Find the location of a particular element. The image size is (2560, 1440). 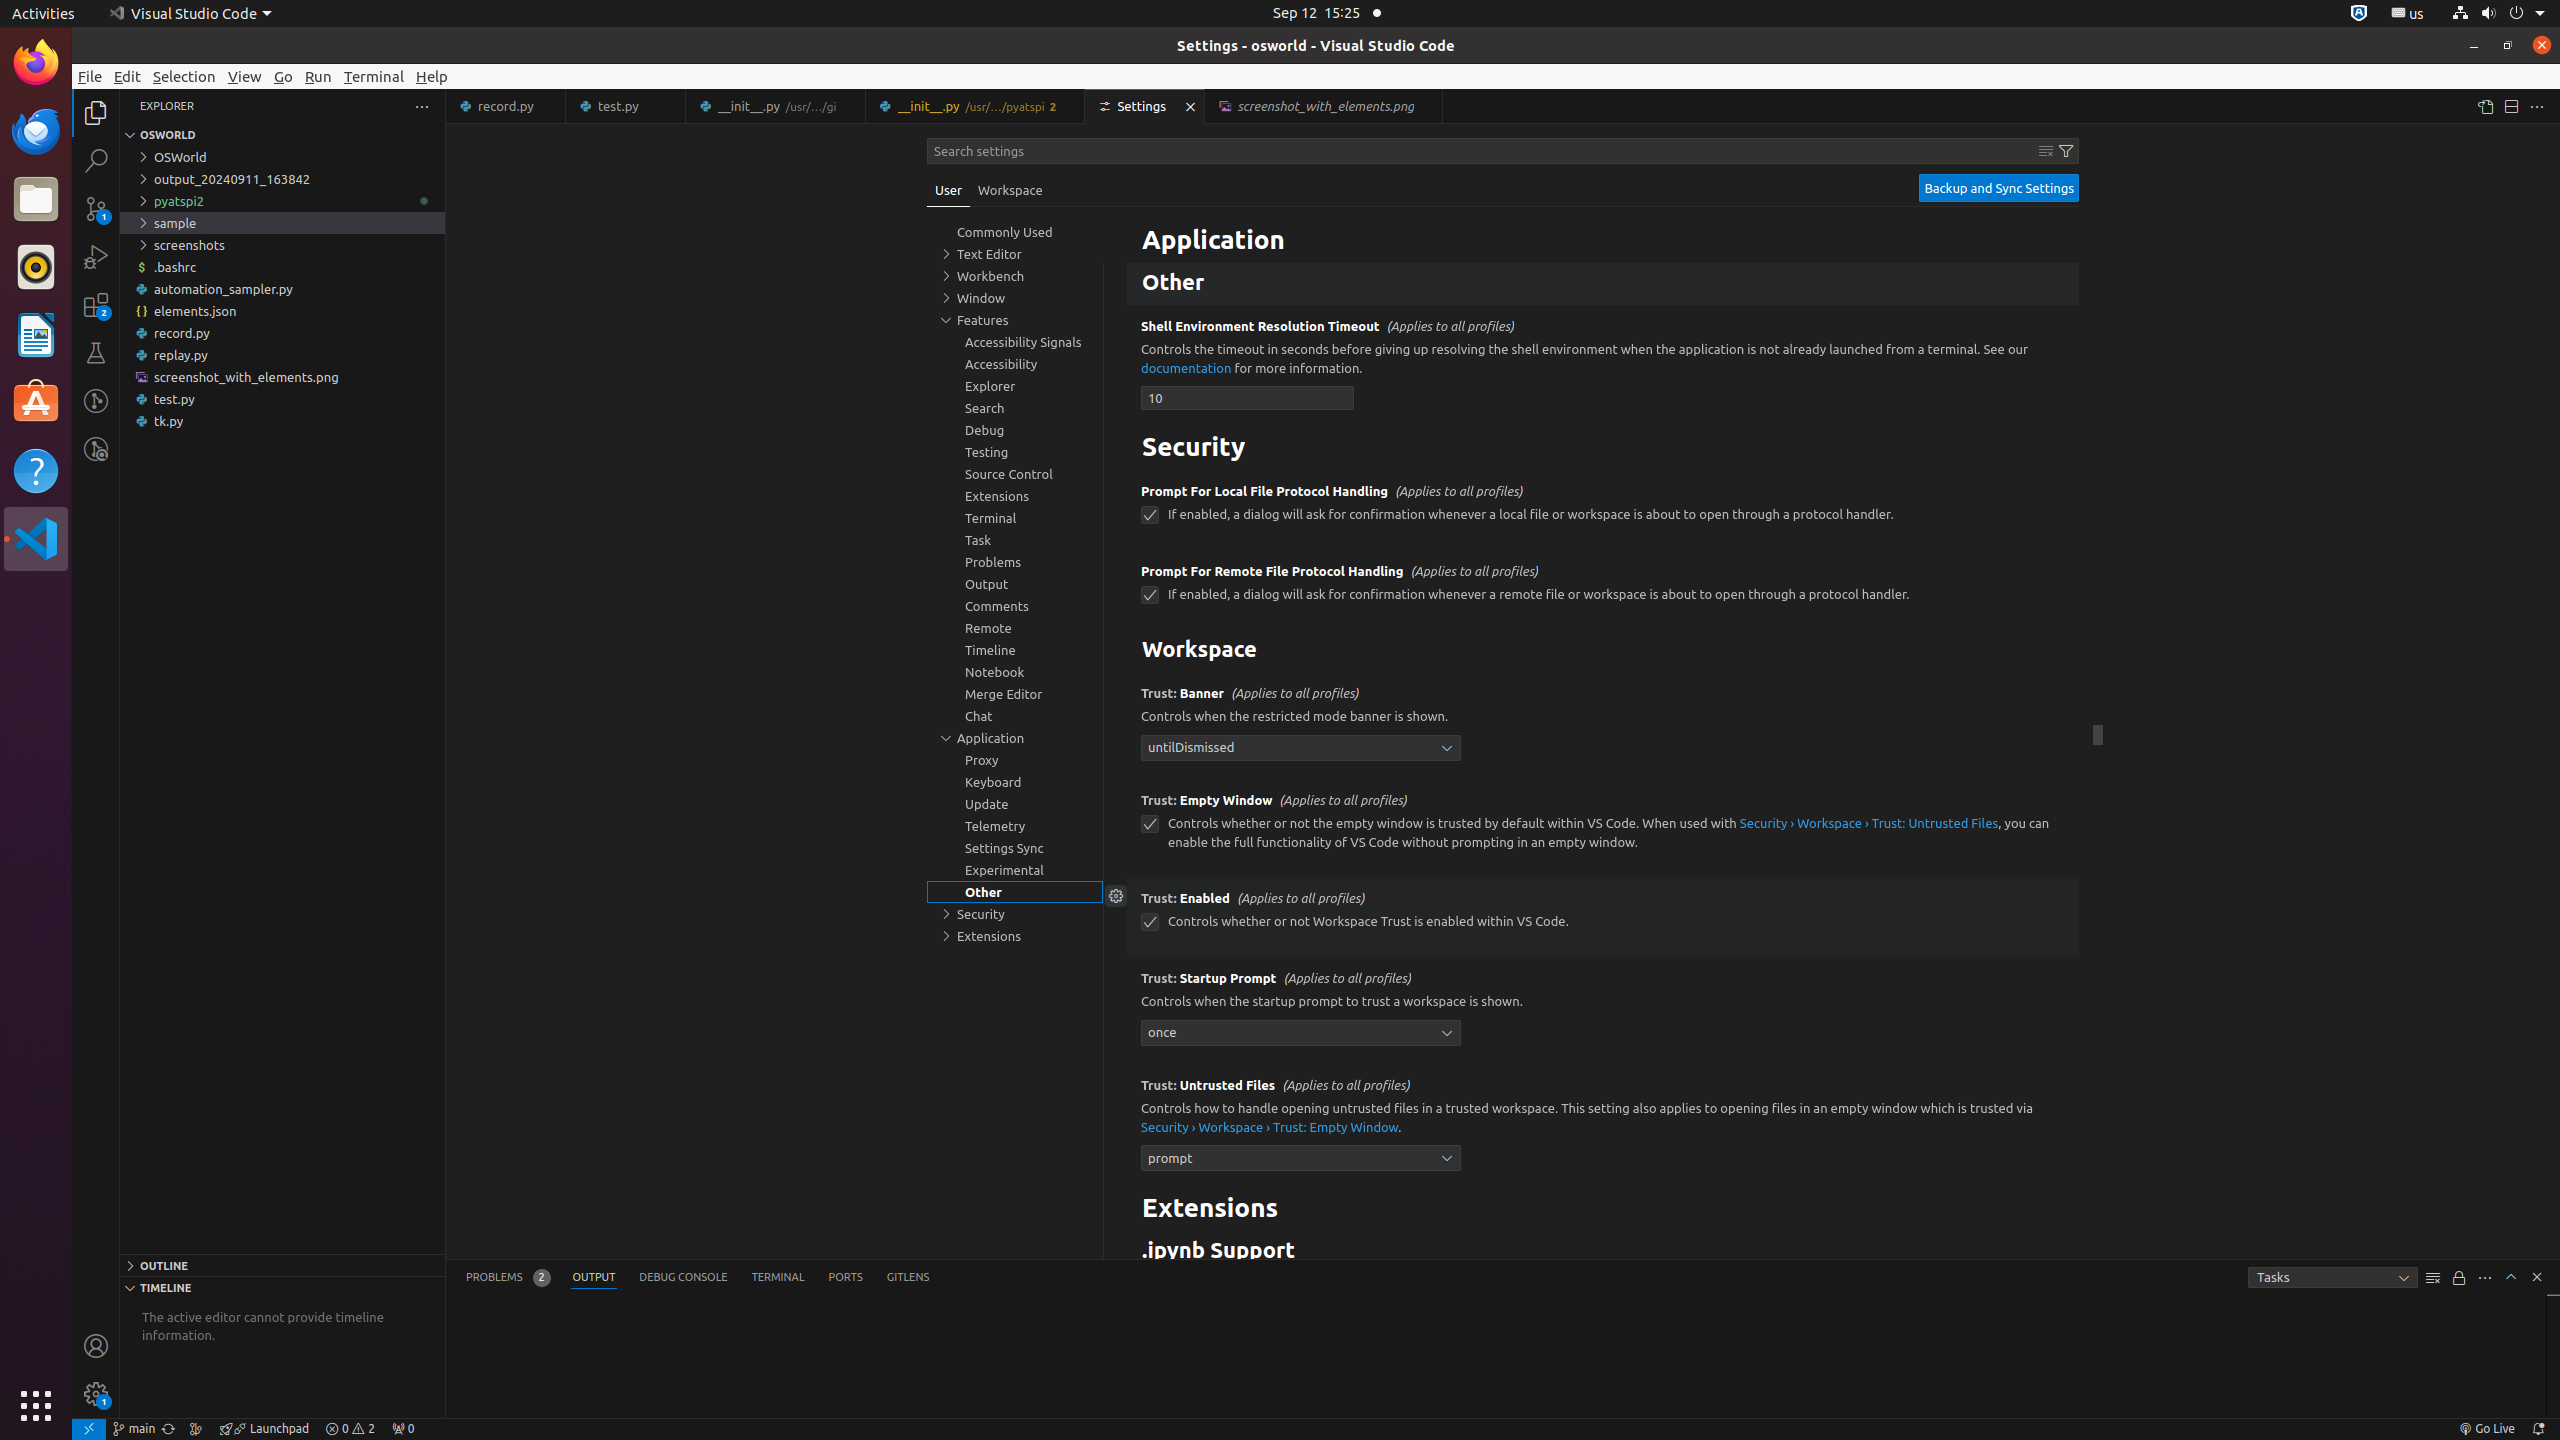

Debug, group is located at coordinates (1015, 430).